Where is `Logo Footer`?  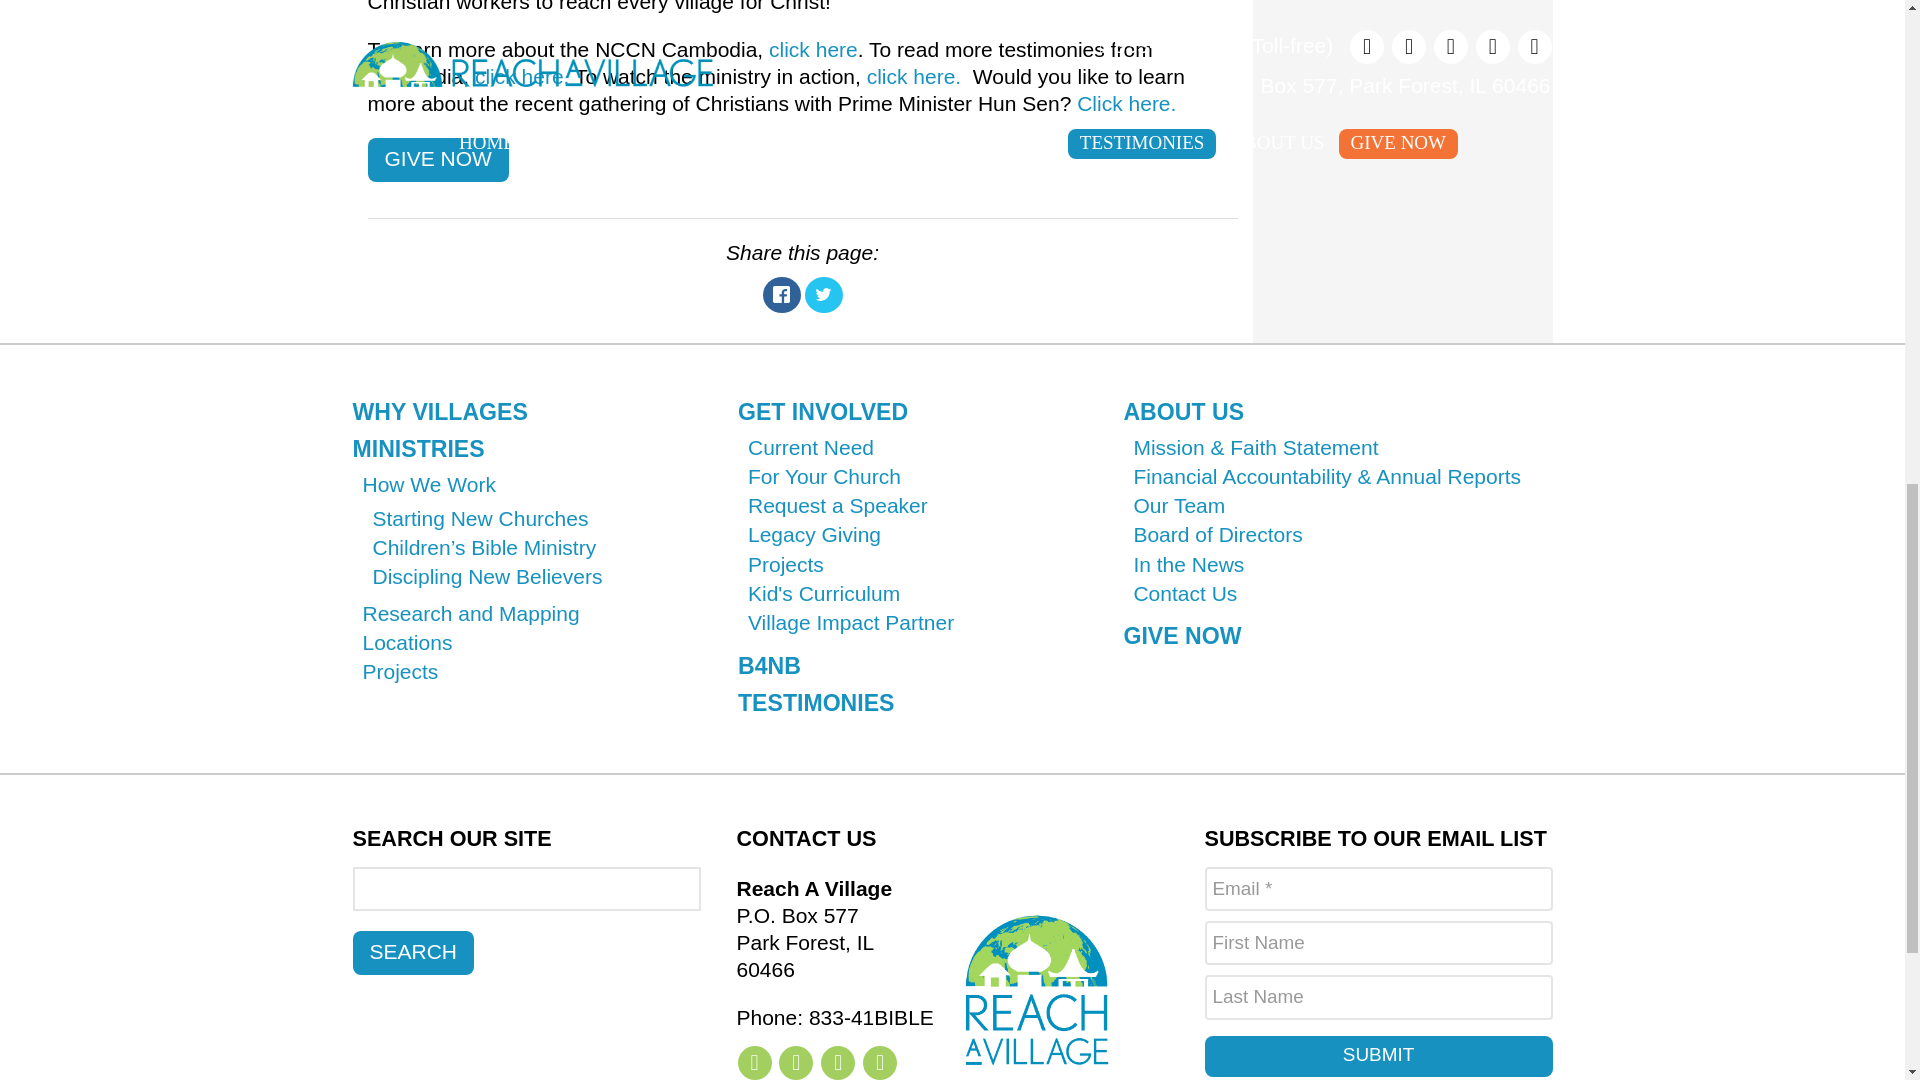
Logo Footer is located at coordinates (1036, 990).